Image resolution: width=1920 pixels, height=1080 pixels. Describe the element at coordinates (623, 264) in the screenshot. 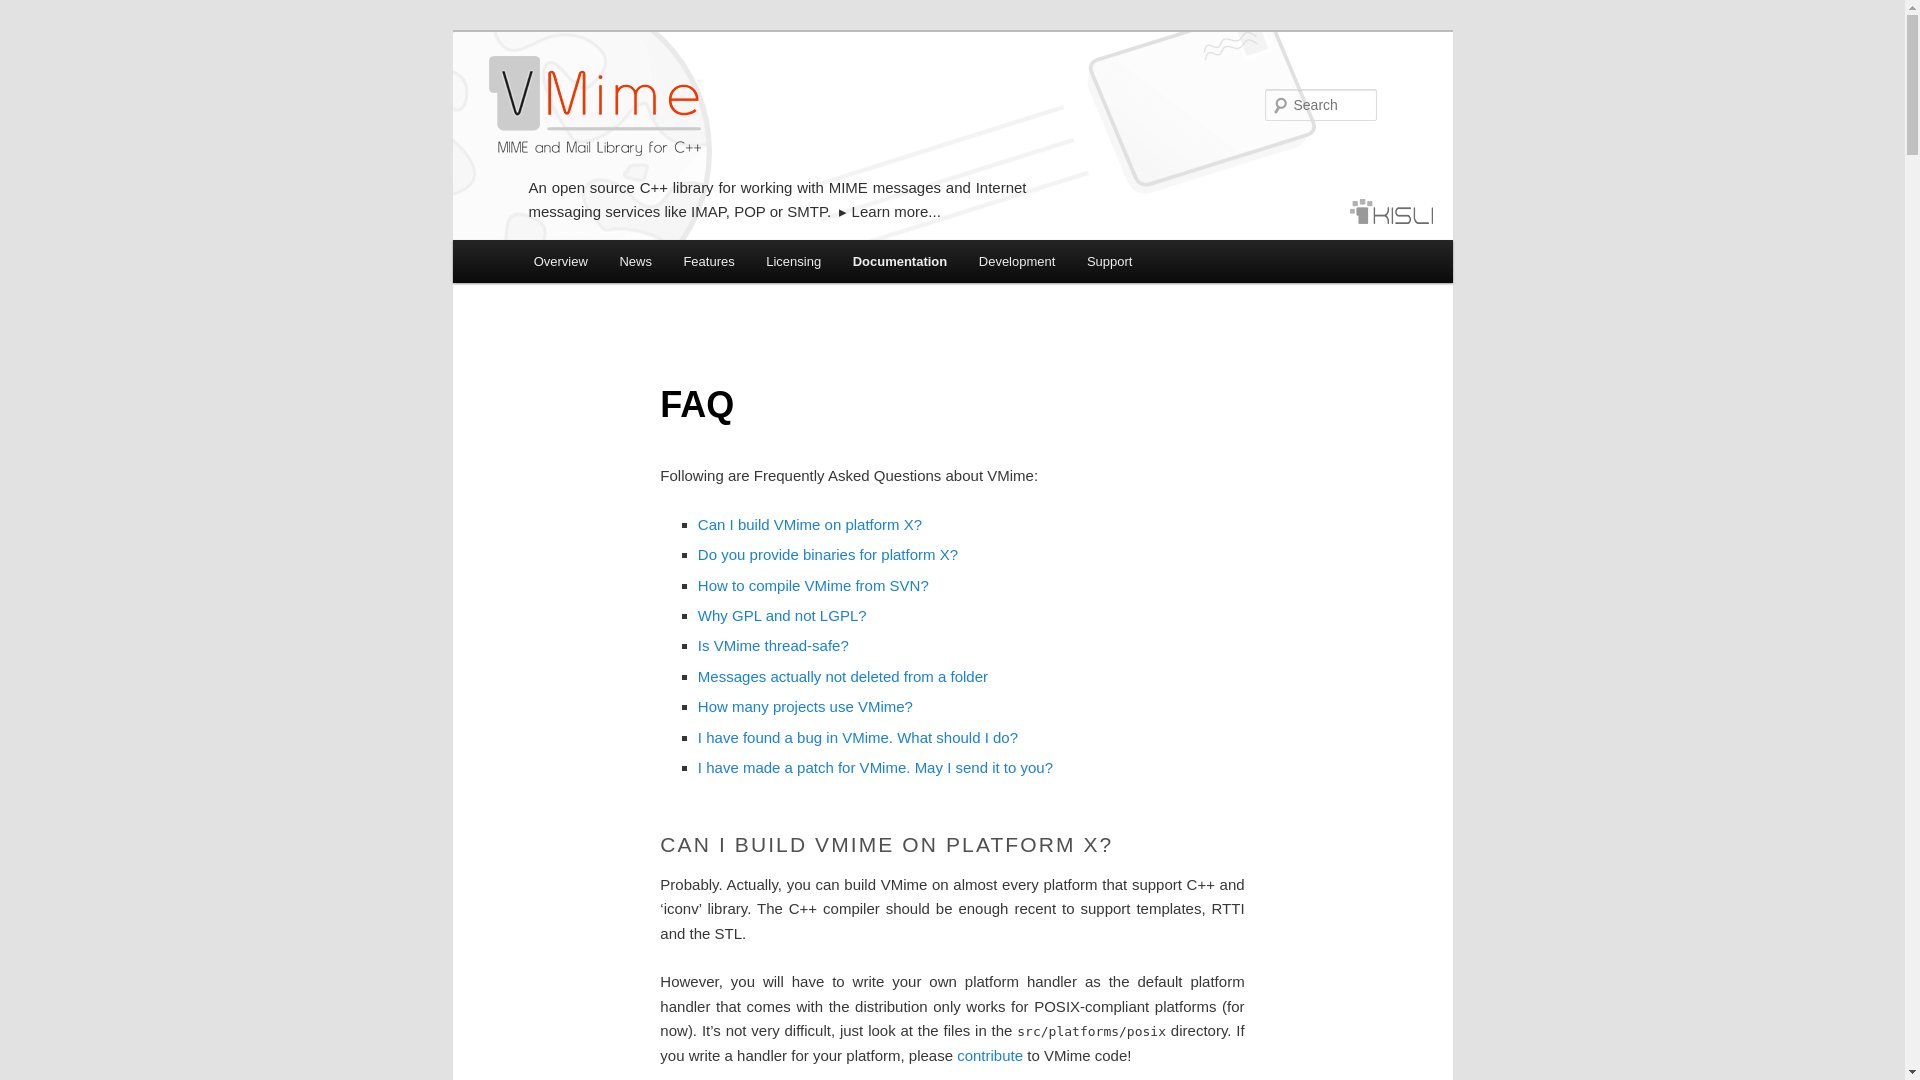

I see `Skip to primary content` at that location.